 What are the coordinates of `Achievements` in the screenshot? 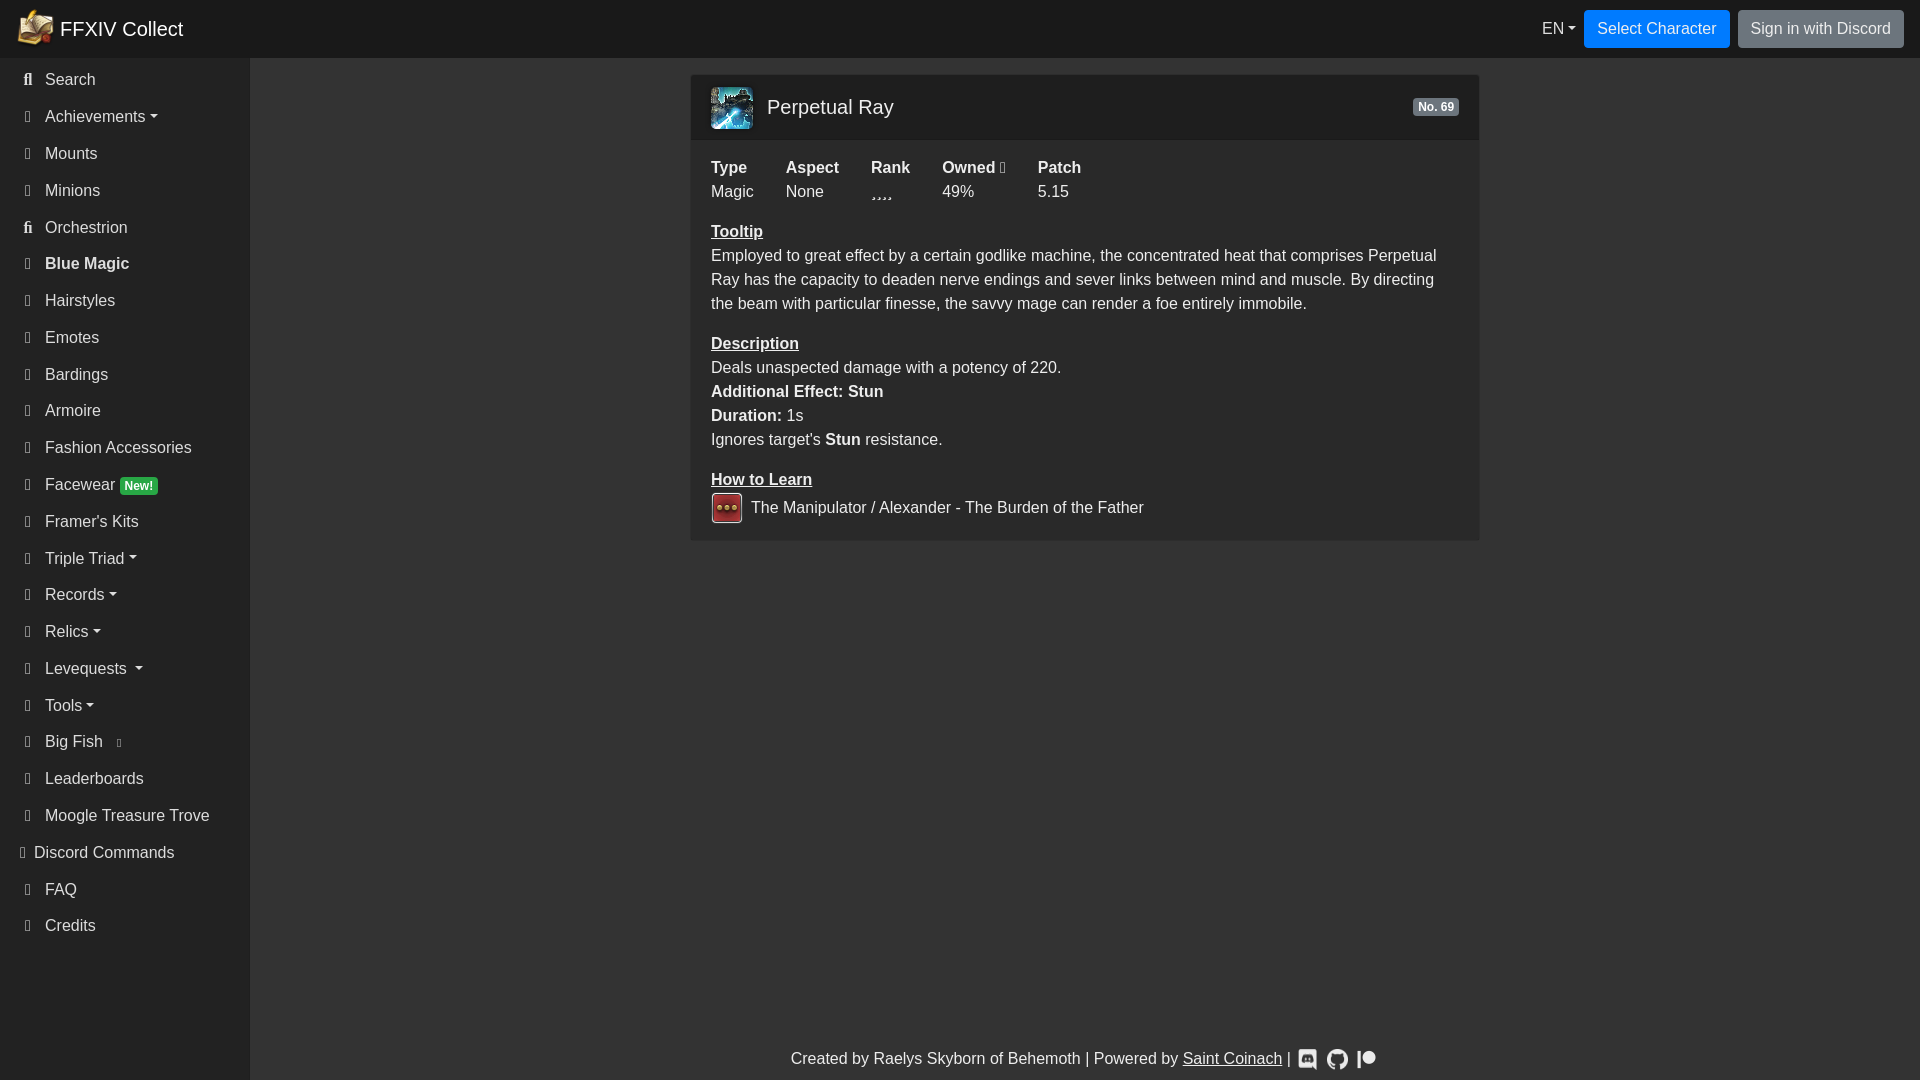 It's located at (132, 118).